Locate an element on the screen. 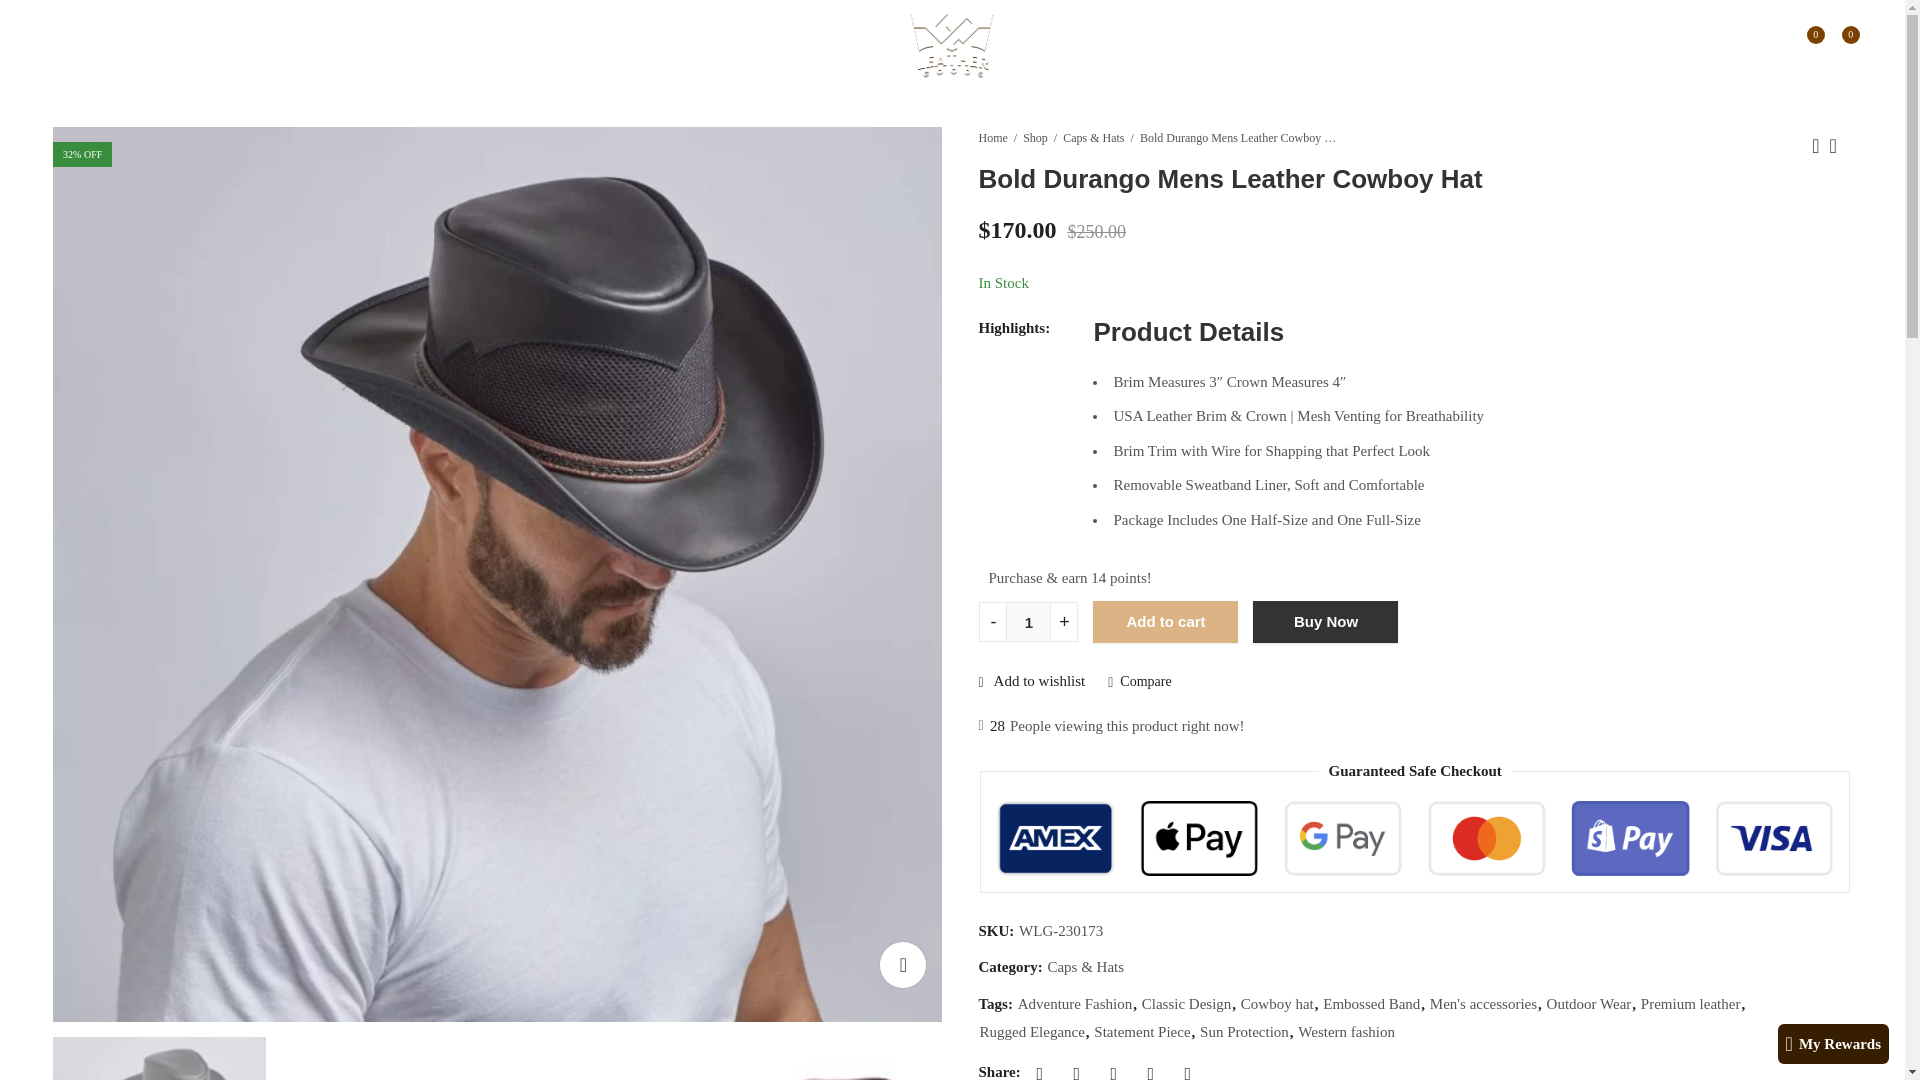 The height and width of the screenshot is (1080, 1920). Buy Now is located at coordinates (1325, 621).